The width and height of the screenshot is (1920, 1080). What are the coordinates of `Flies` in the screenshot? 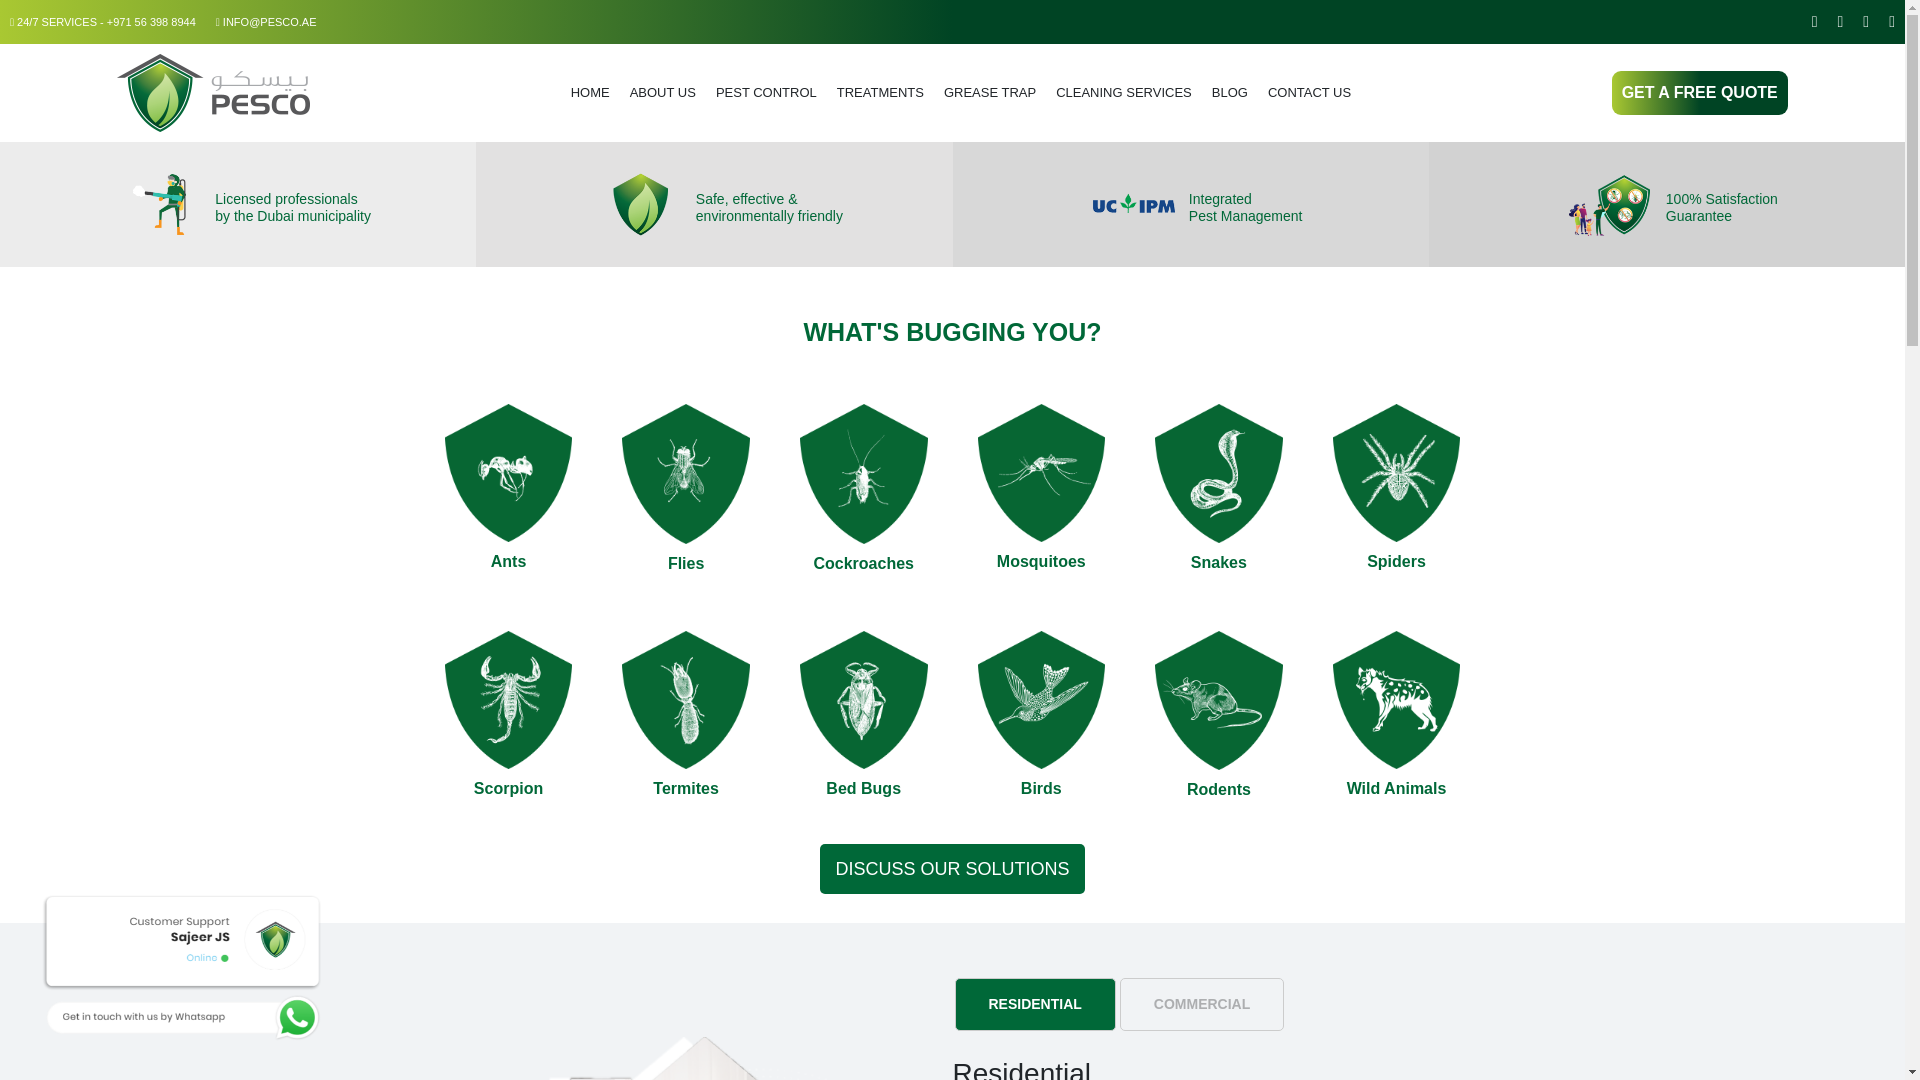 It's located at (686, 518).